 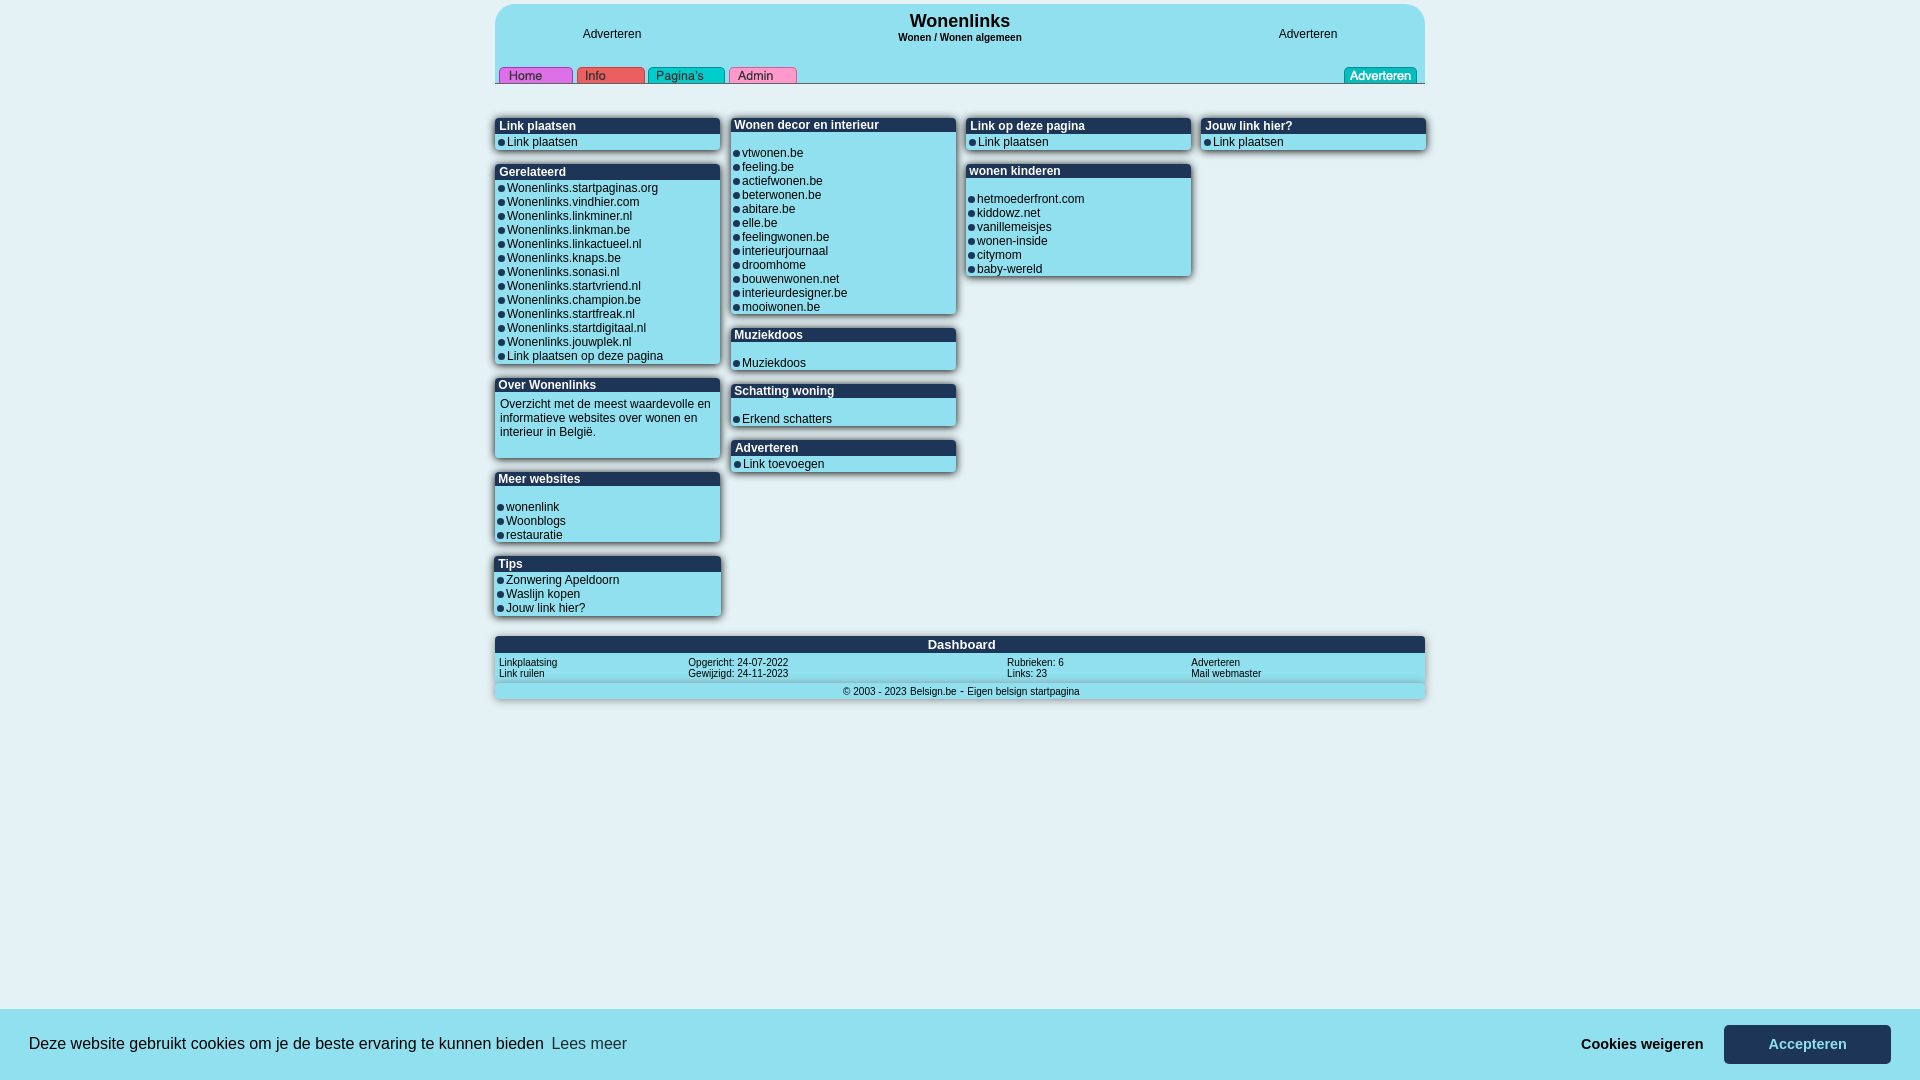 What do you see at coordinates (562, 580) in the screenshot?
I see `Zonwering Apeldoorn` at bounding box center [562, 580].